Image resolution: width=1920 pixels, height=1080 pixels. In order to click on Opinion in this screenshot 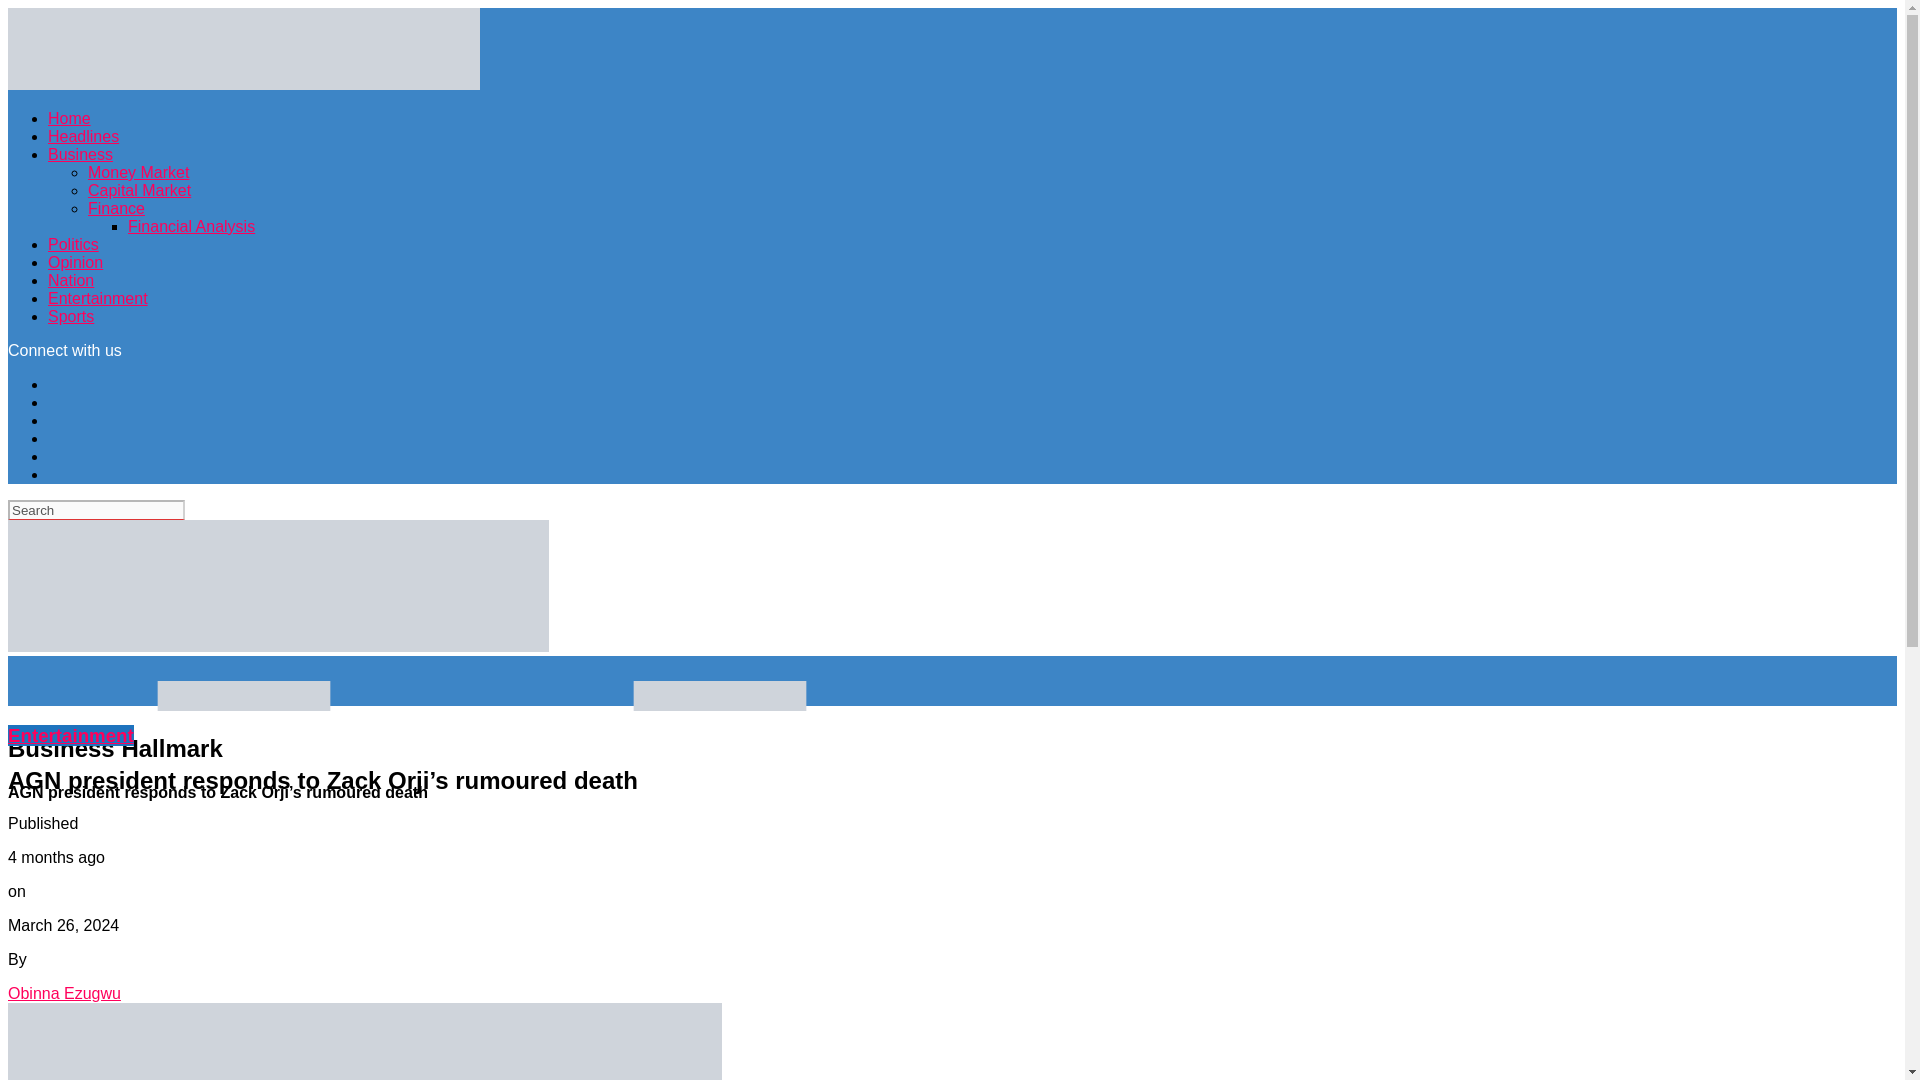, I will do `click(76, 262)`.